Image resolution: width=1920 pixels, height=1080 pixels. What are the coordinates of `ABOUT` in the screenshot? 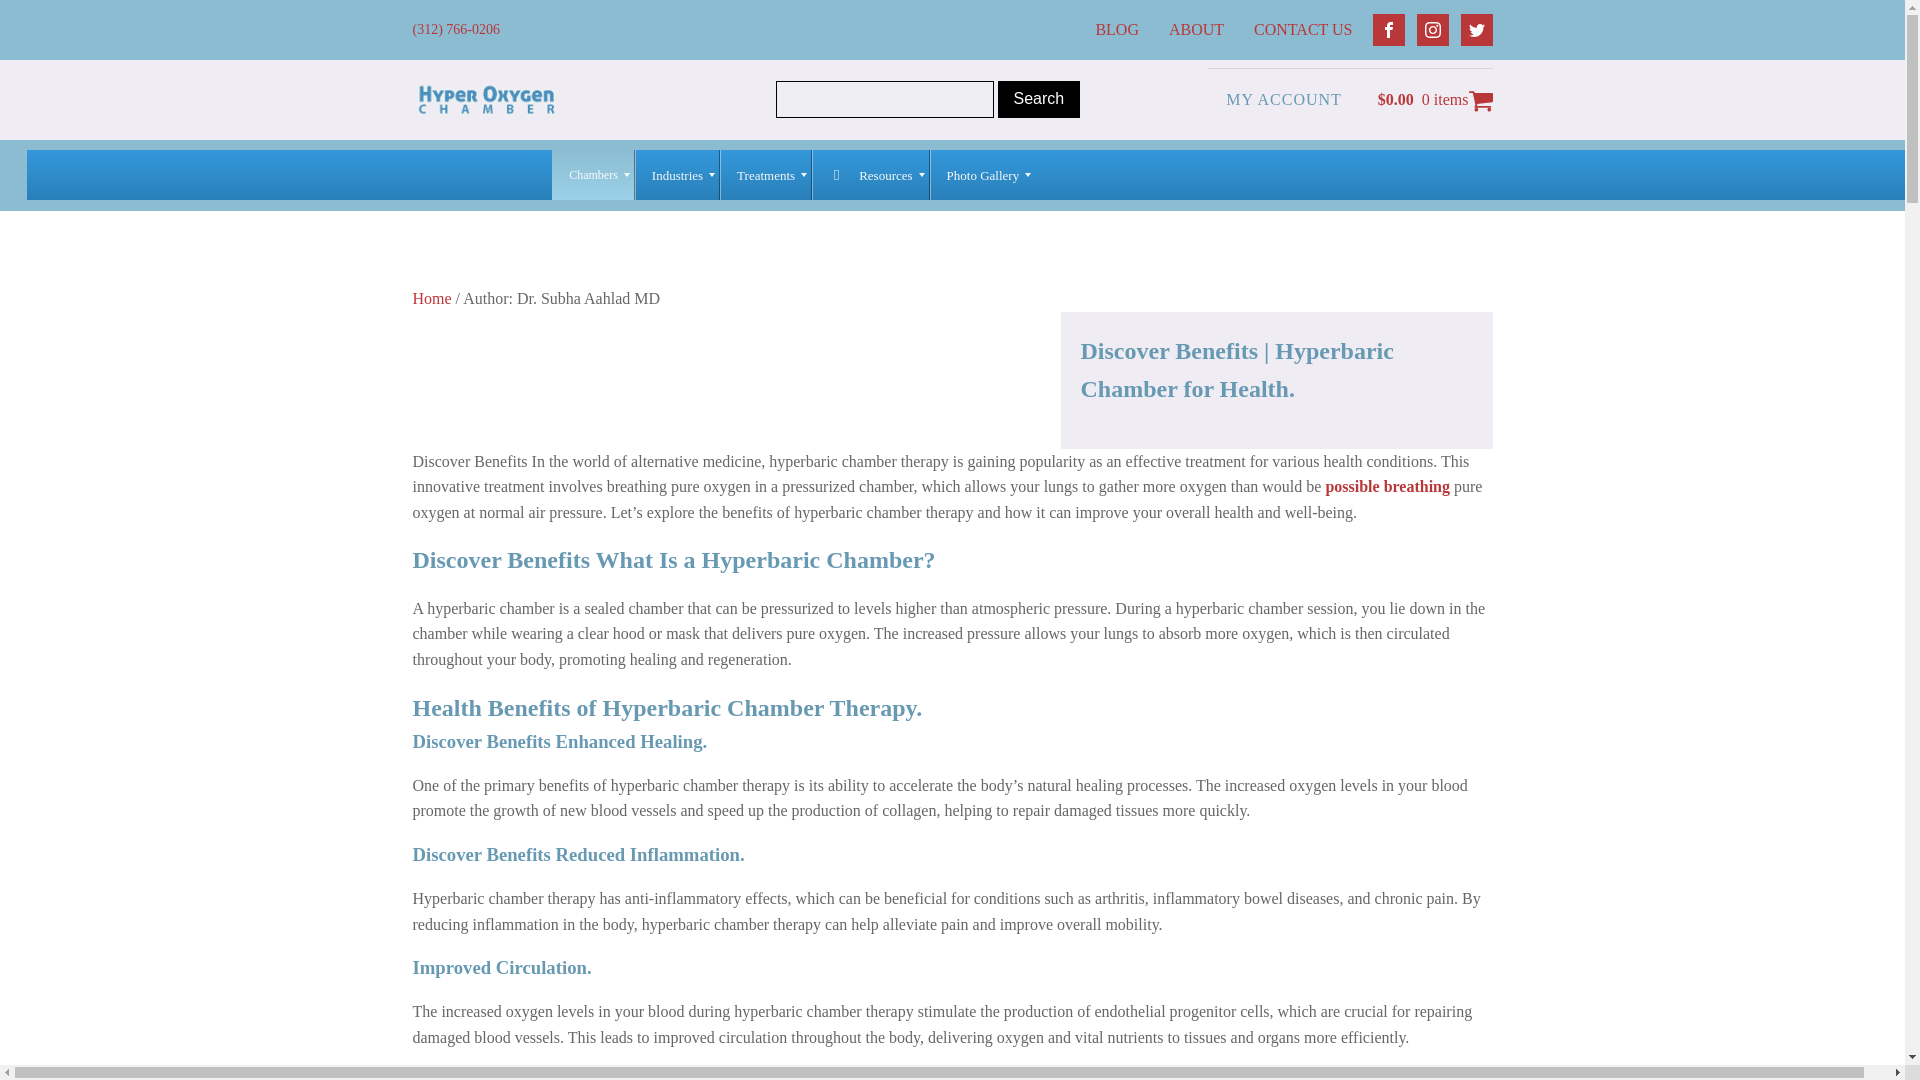 It's located at (1202, 29).